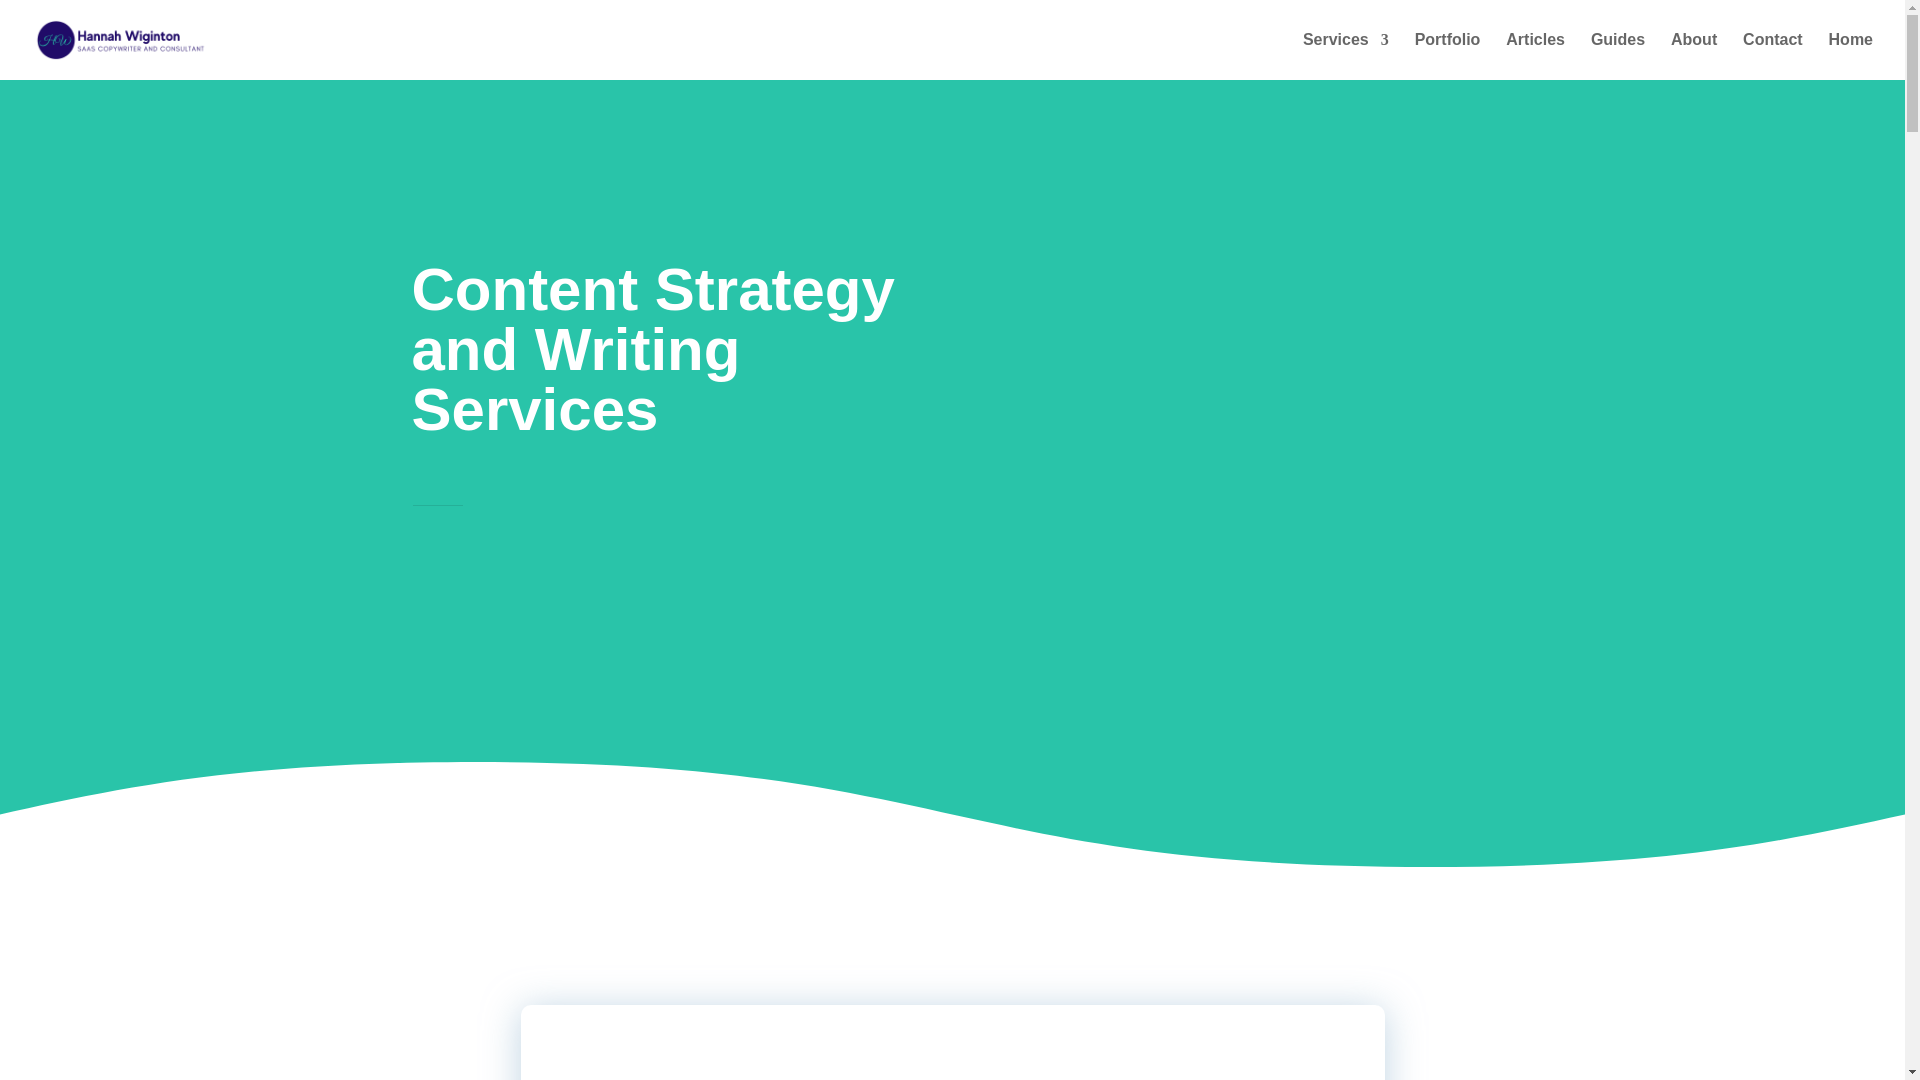 The height and width of the screenshot is (1080, 1920). I want to click on Articles, so click(1534, 56).